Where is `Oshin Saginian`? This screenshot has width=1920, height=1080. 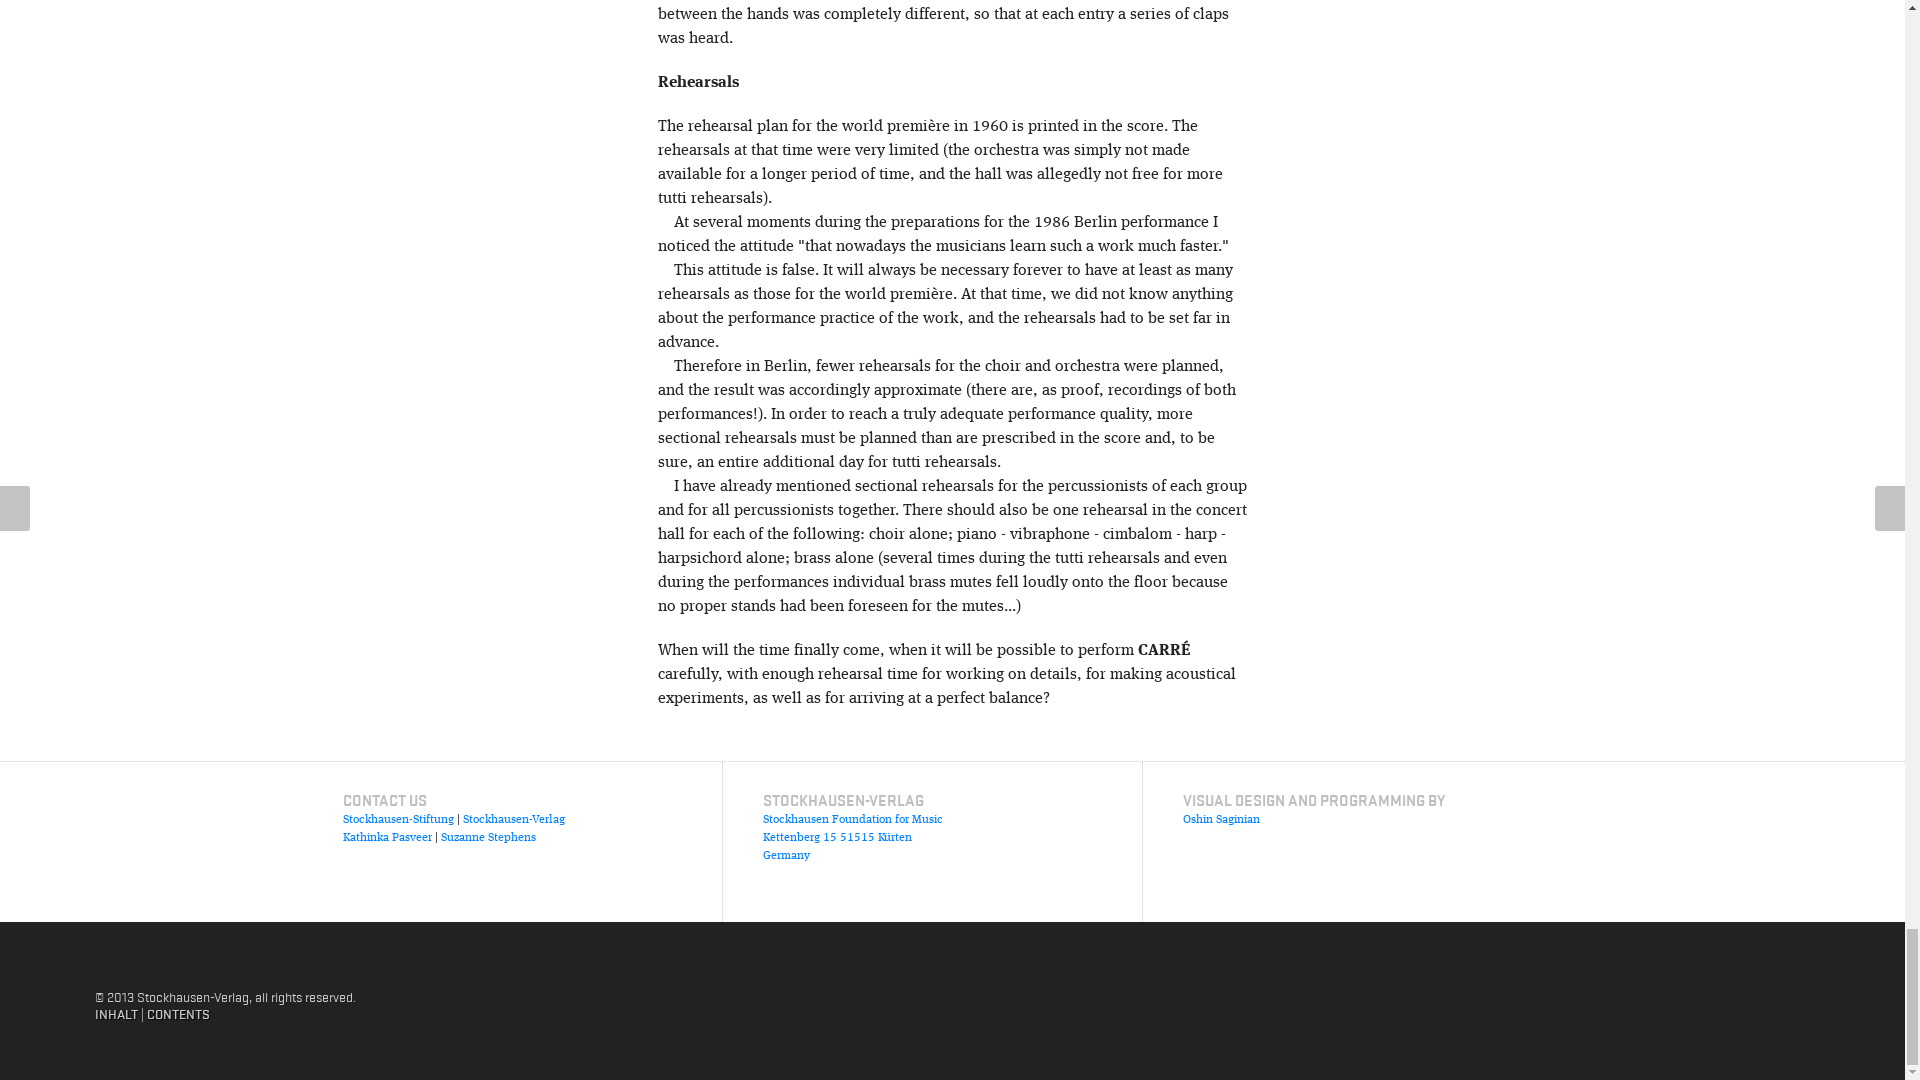 Oshin Saginian is located at coordinates (1220, 820).